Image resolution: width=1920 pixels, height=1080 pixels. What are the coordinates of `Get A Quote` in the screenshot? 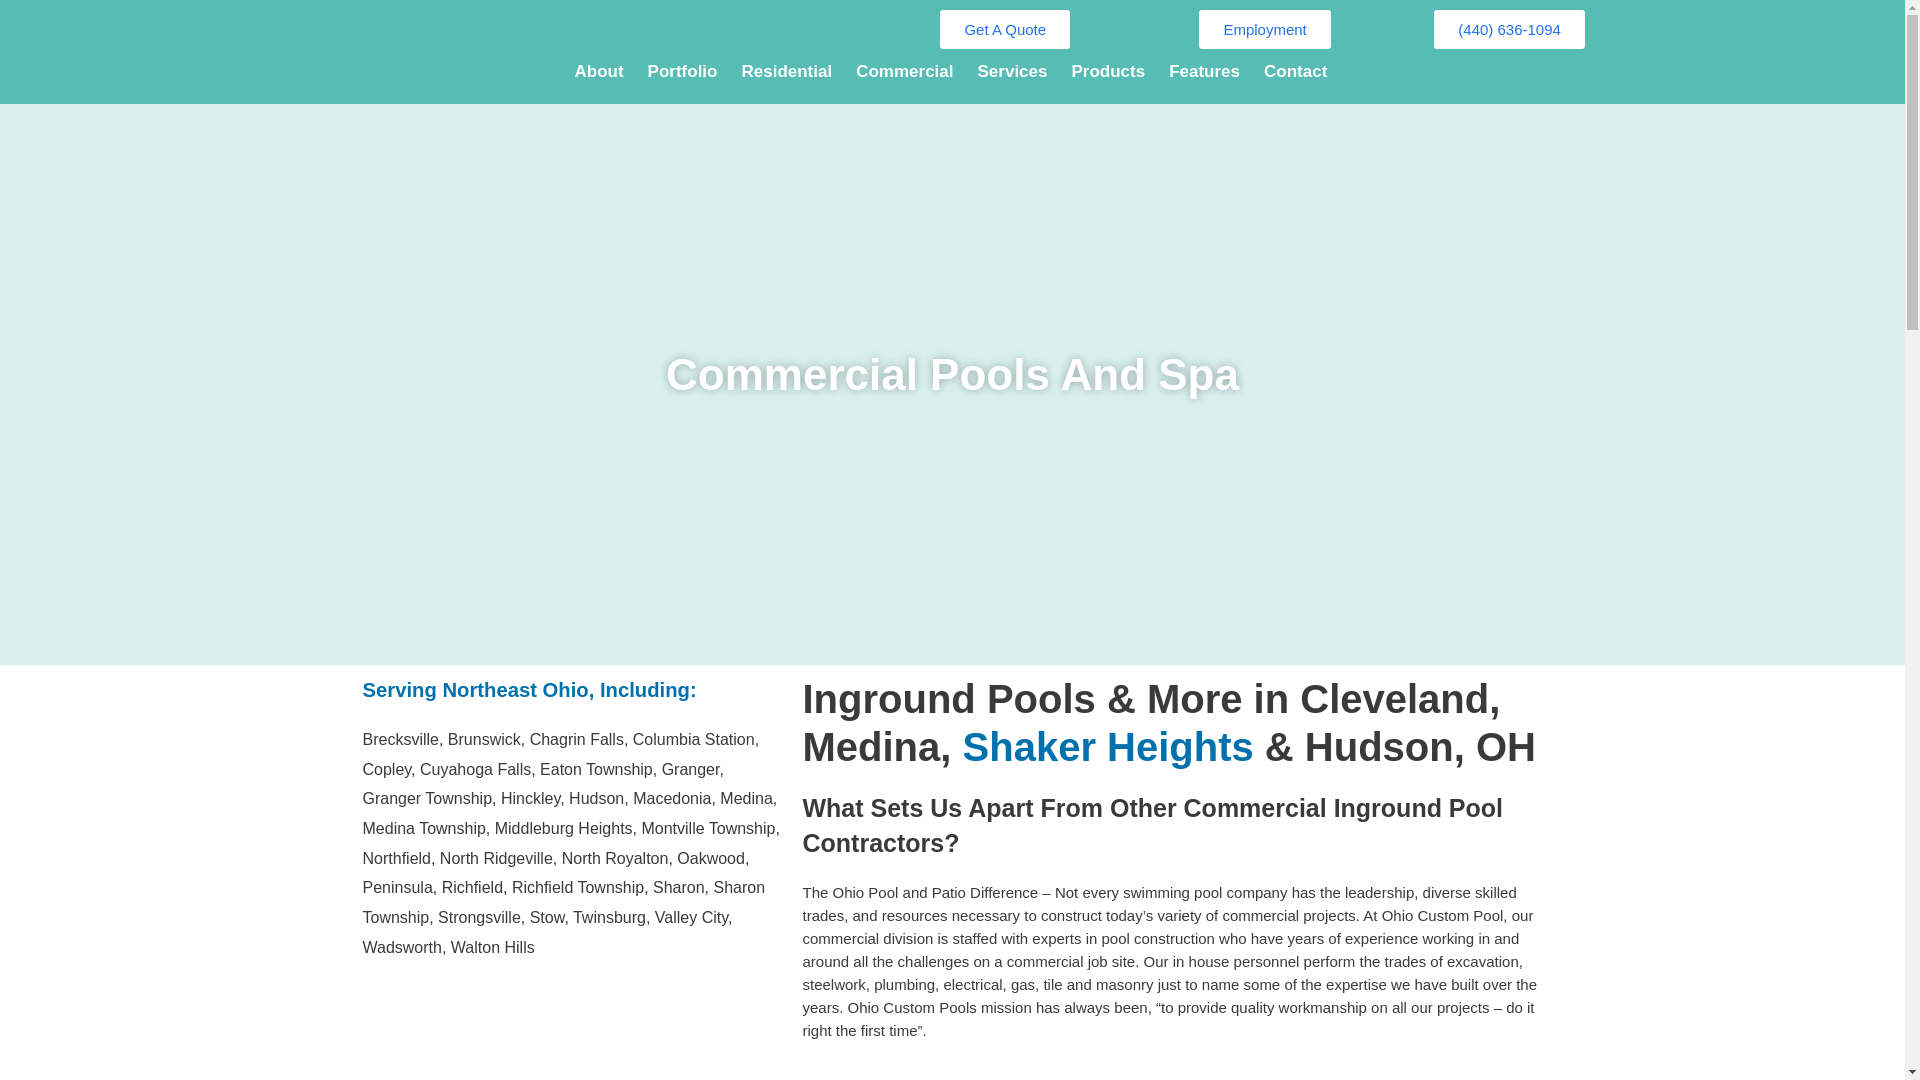 It's located at (1004, 28).